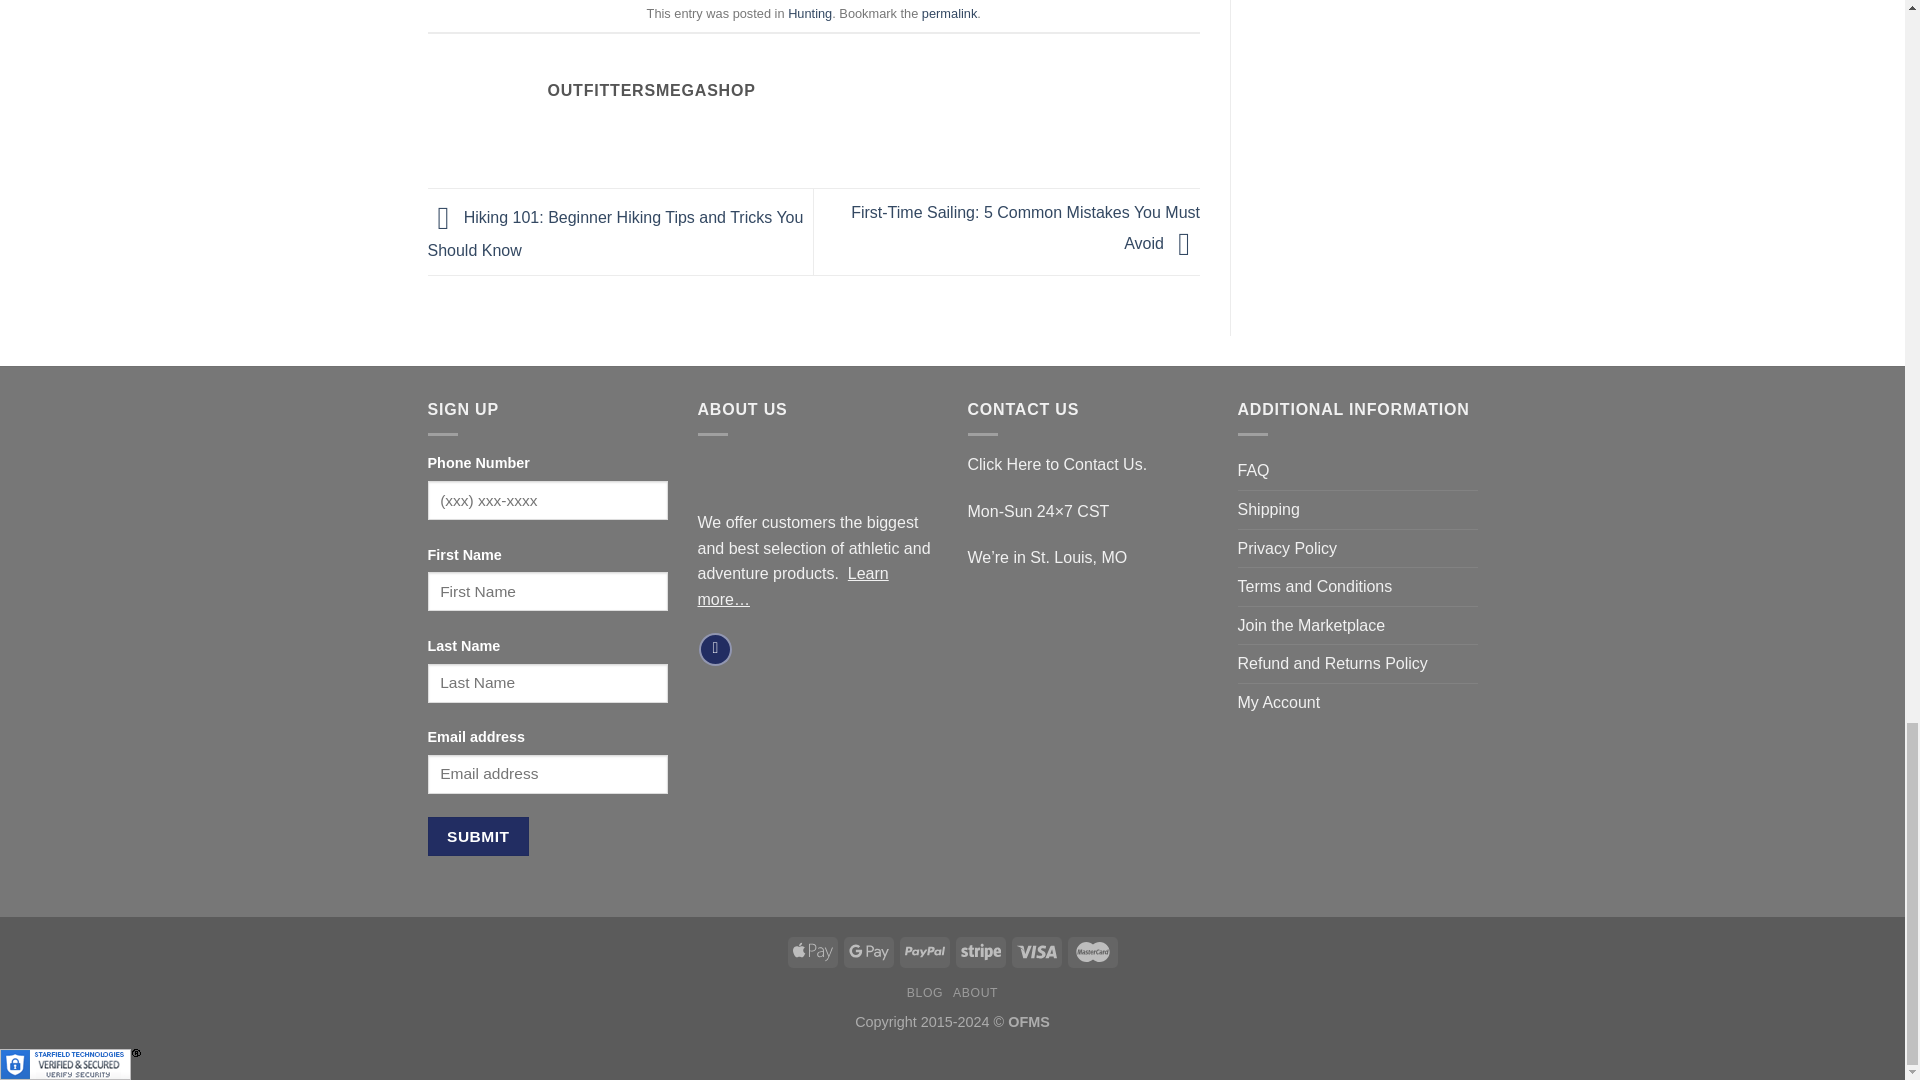 The height and width of the screenshot is (1080, 1920). I want to click on permalink, so click(949, 13).